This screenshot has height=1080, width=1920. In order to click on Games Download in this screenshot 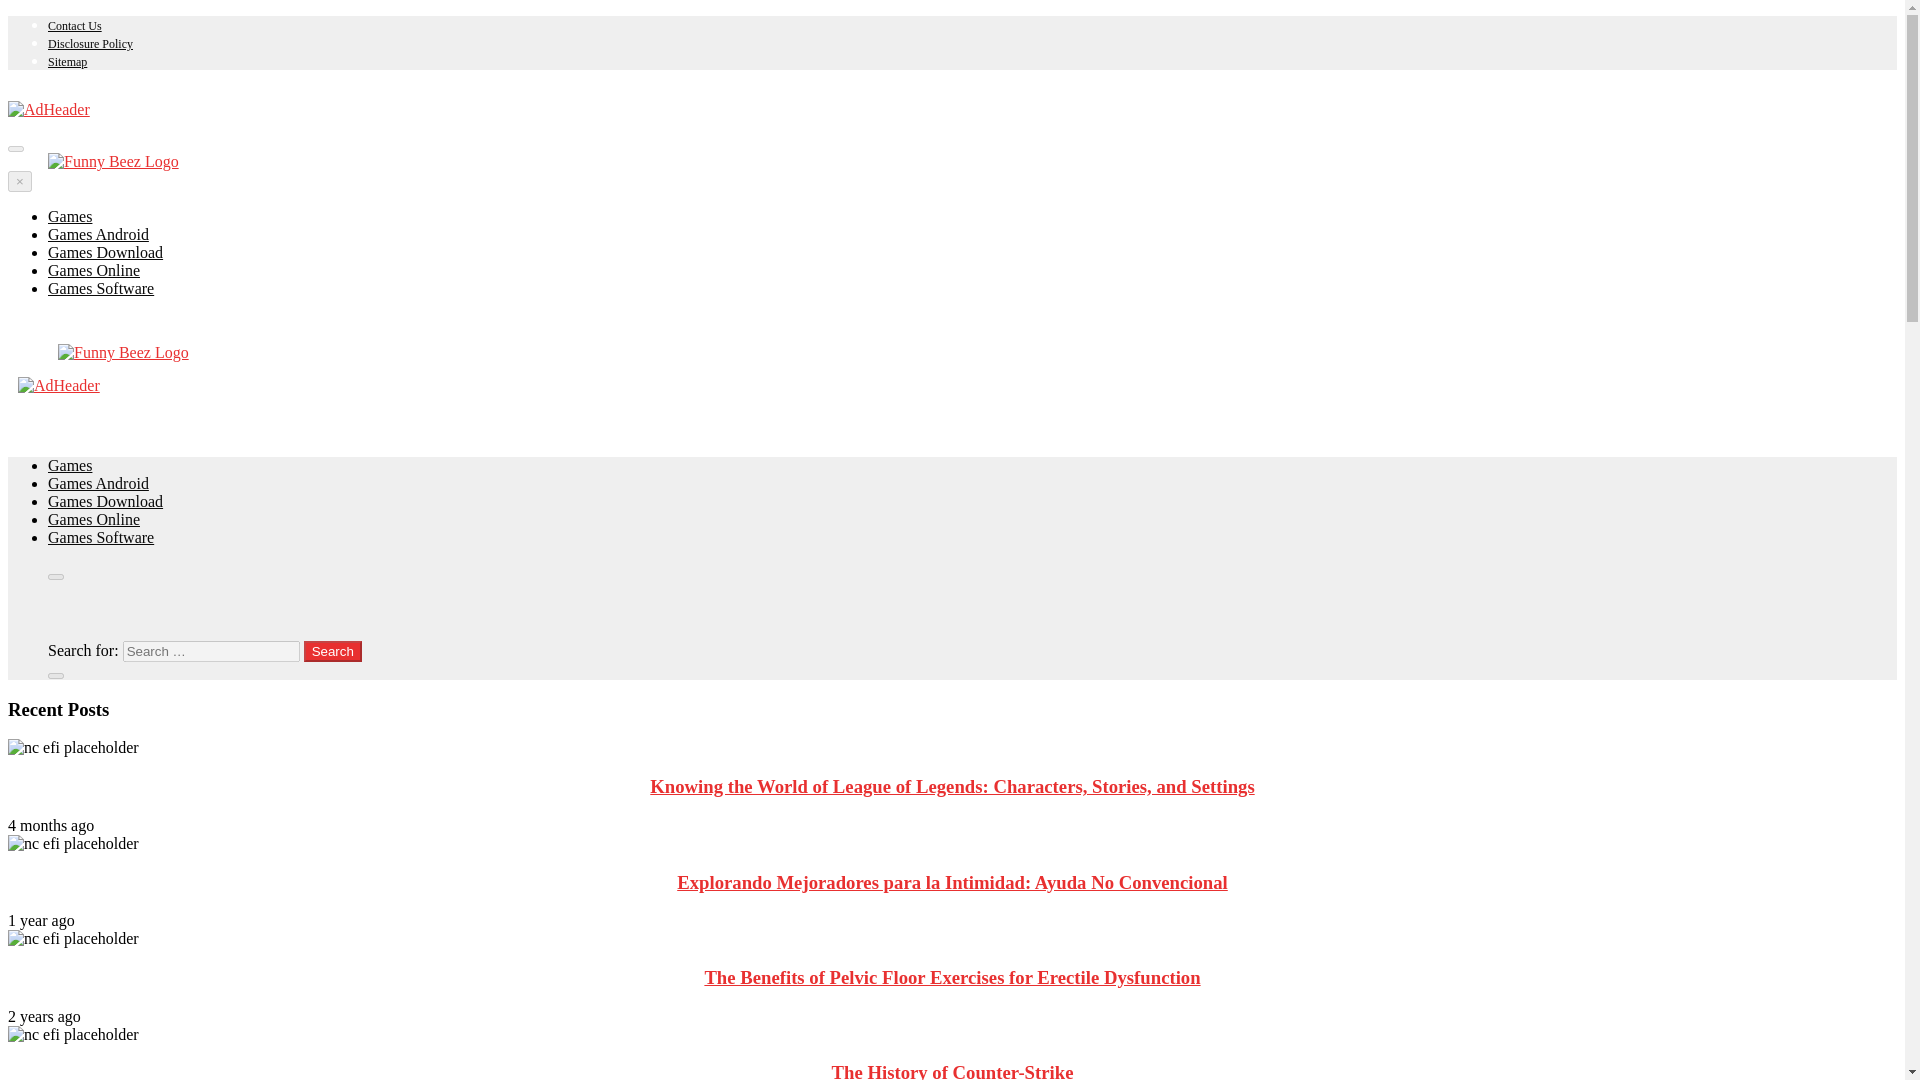, I will do `click(106, 500)`.